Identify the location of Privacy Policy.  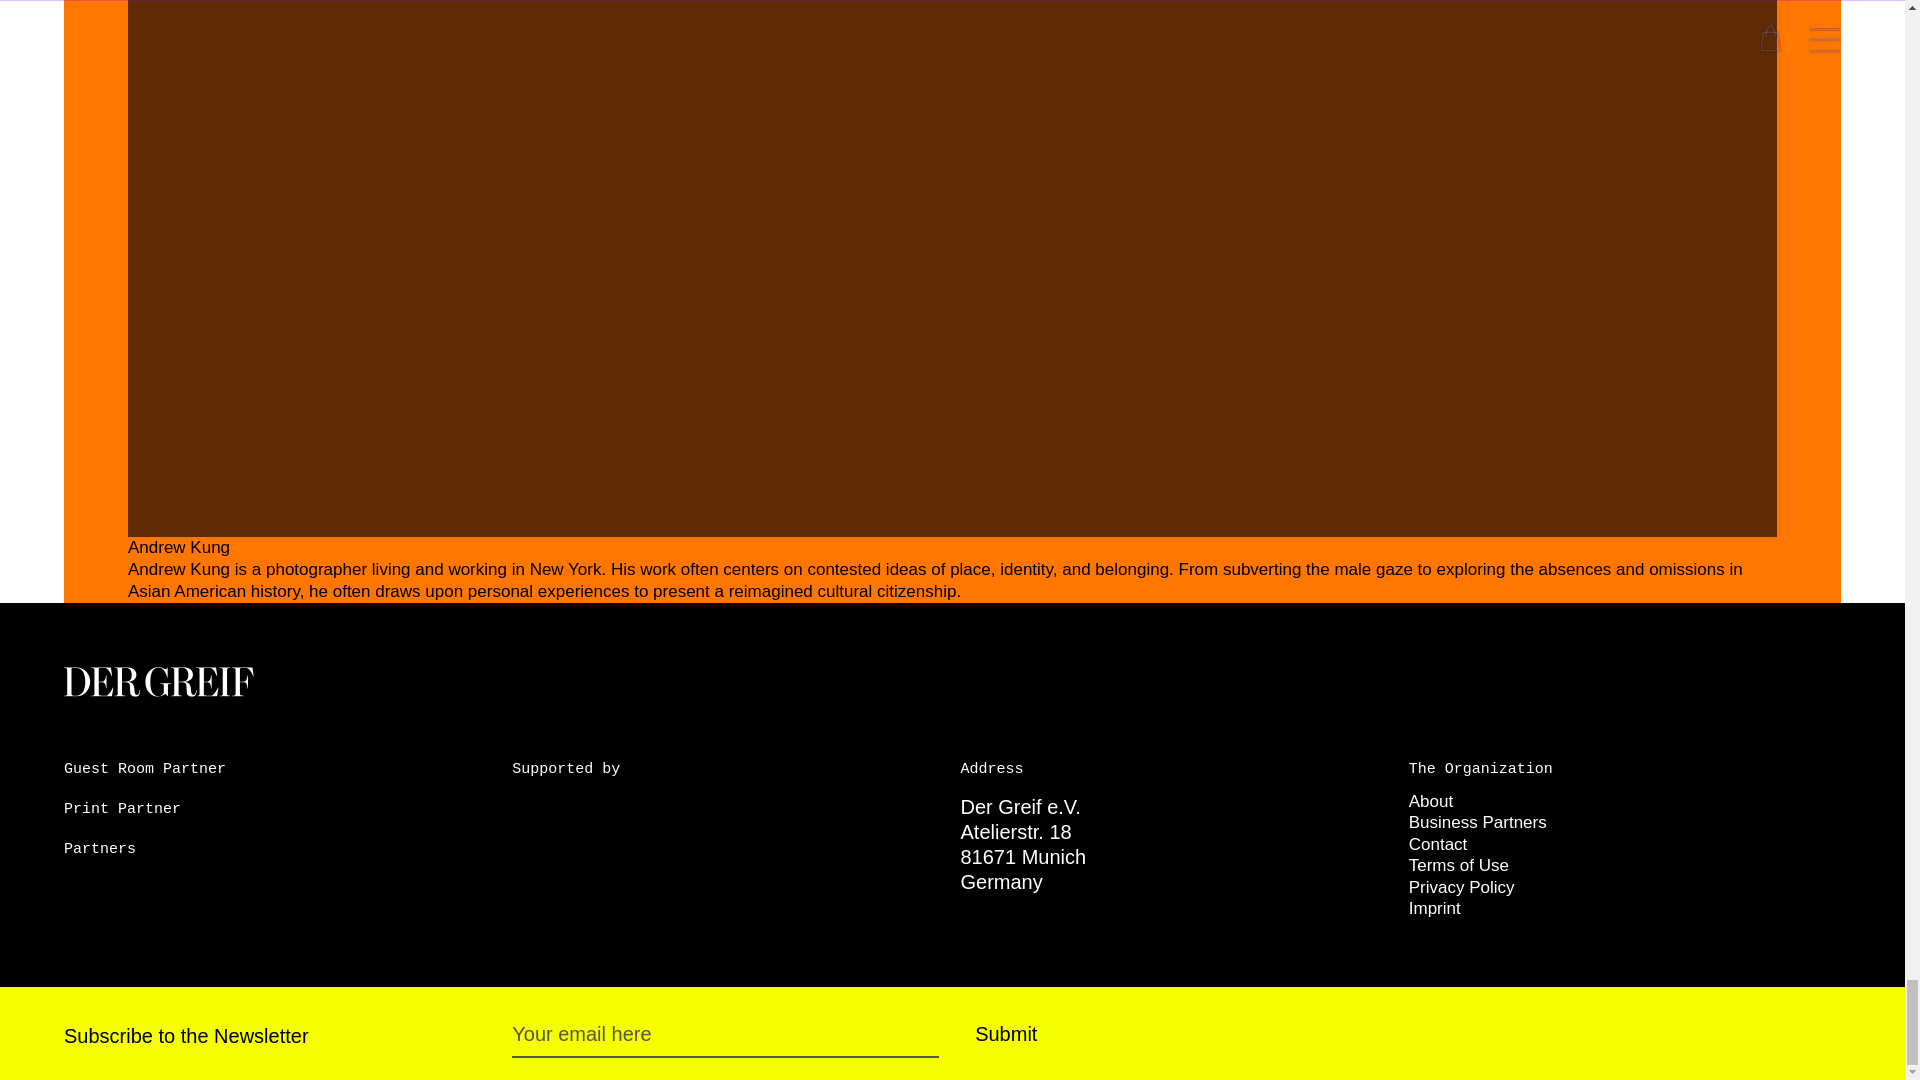
(1462, 886).